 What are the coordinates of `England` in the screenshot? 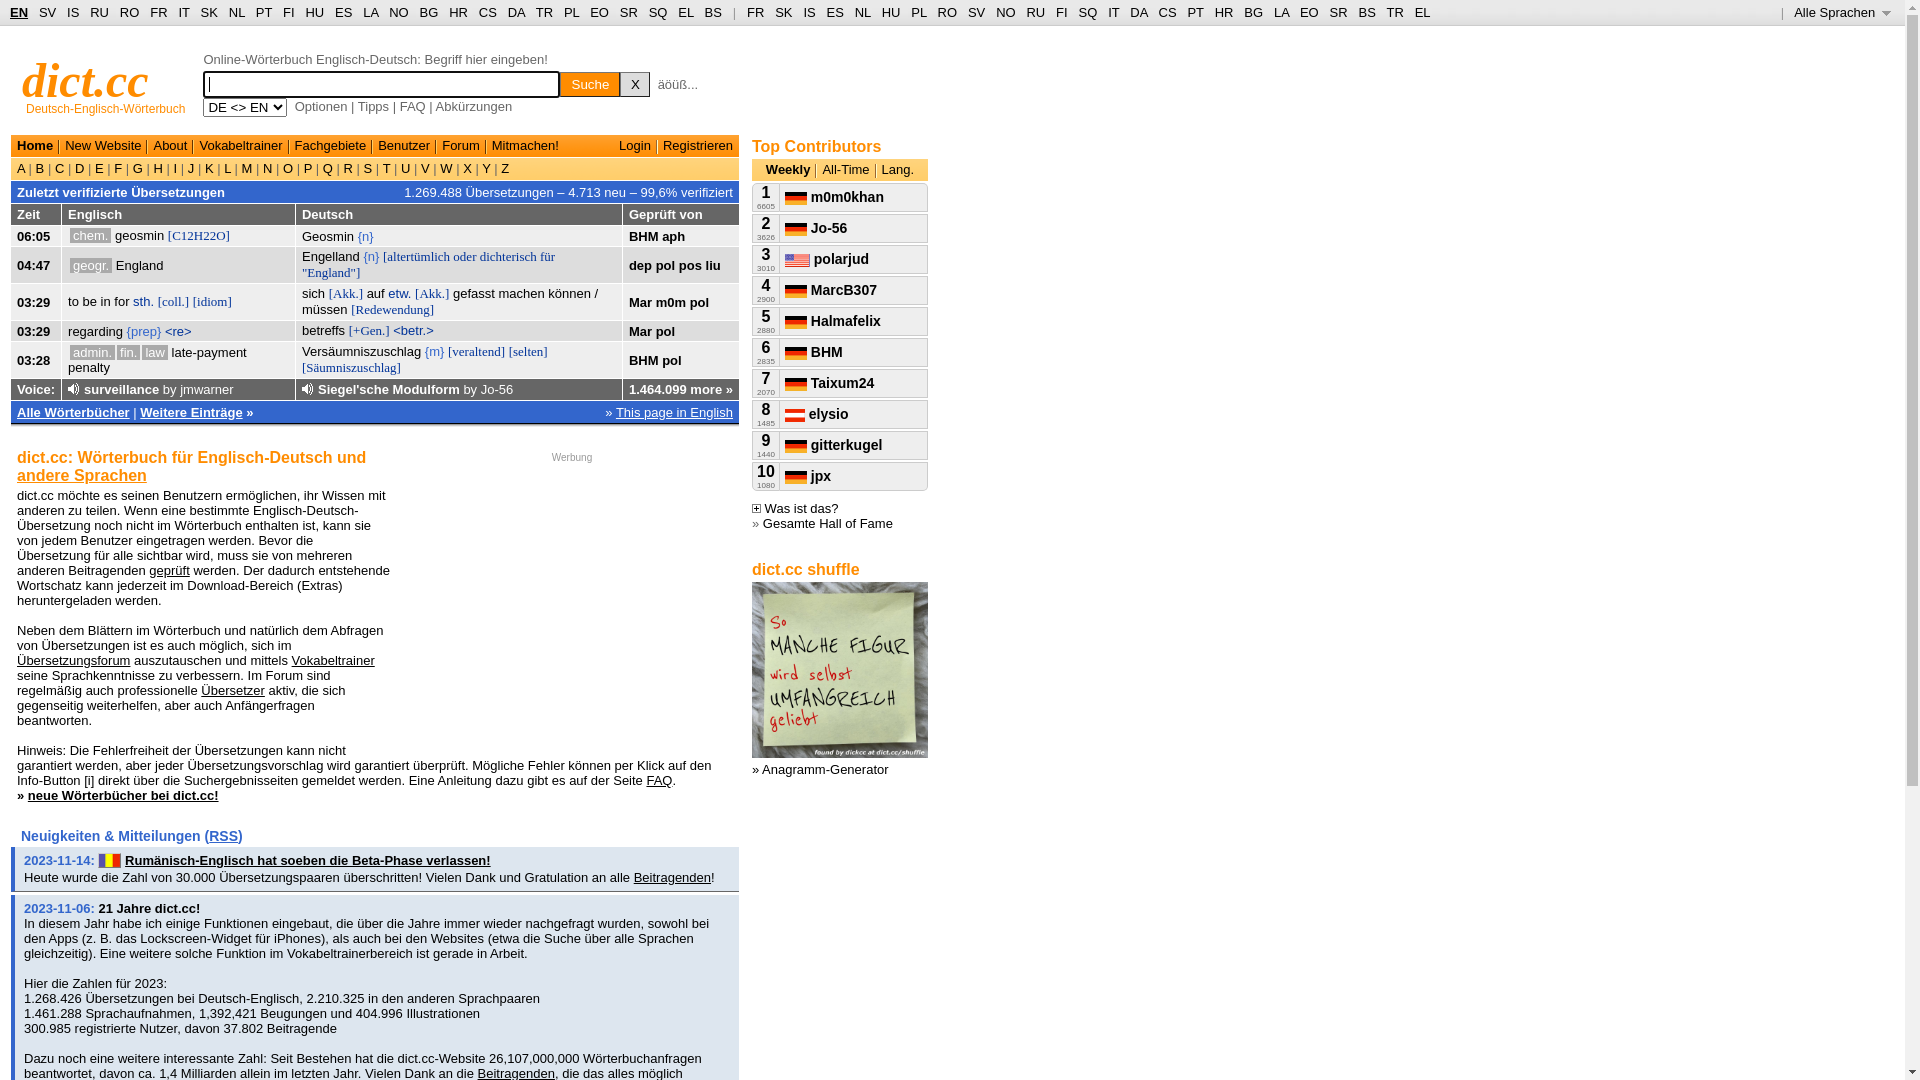 It's located at (140, 266).